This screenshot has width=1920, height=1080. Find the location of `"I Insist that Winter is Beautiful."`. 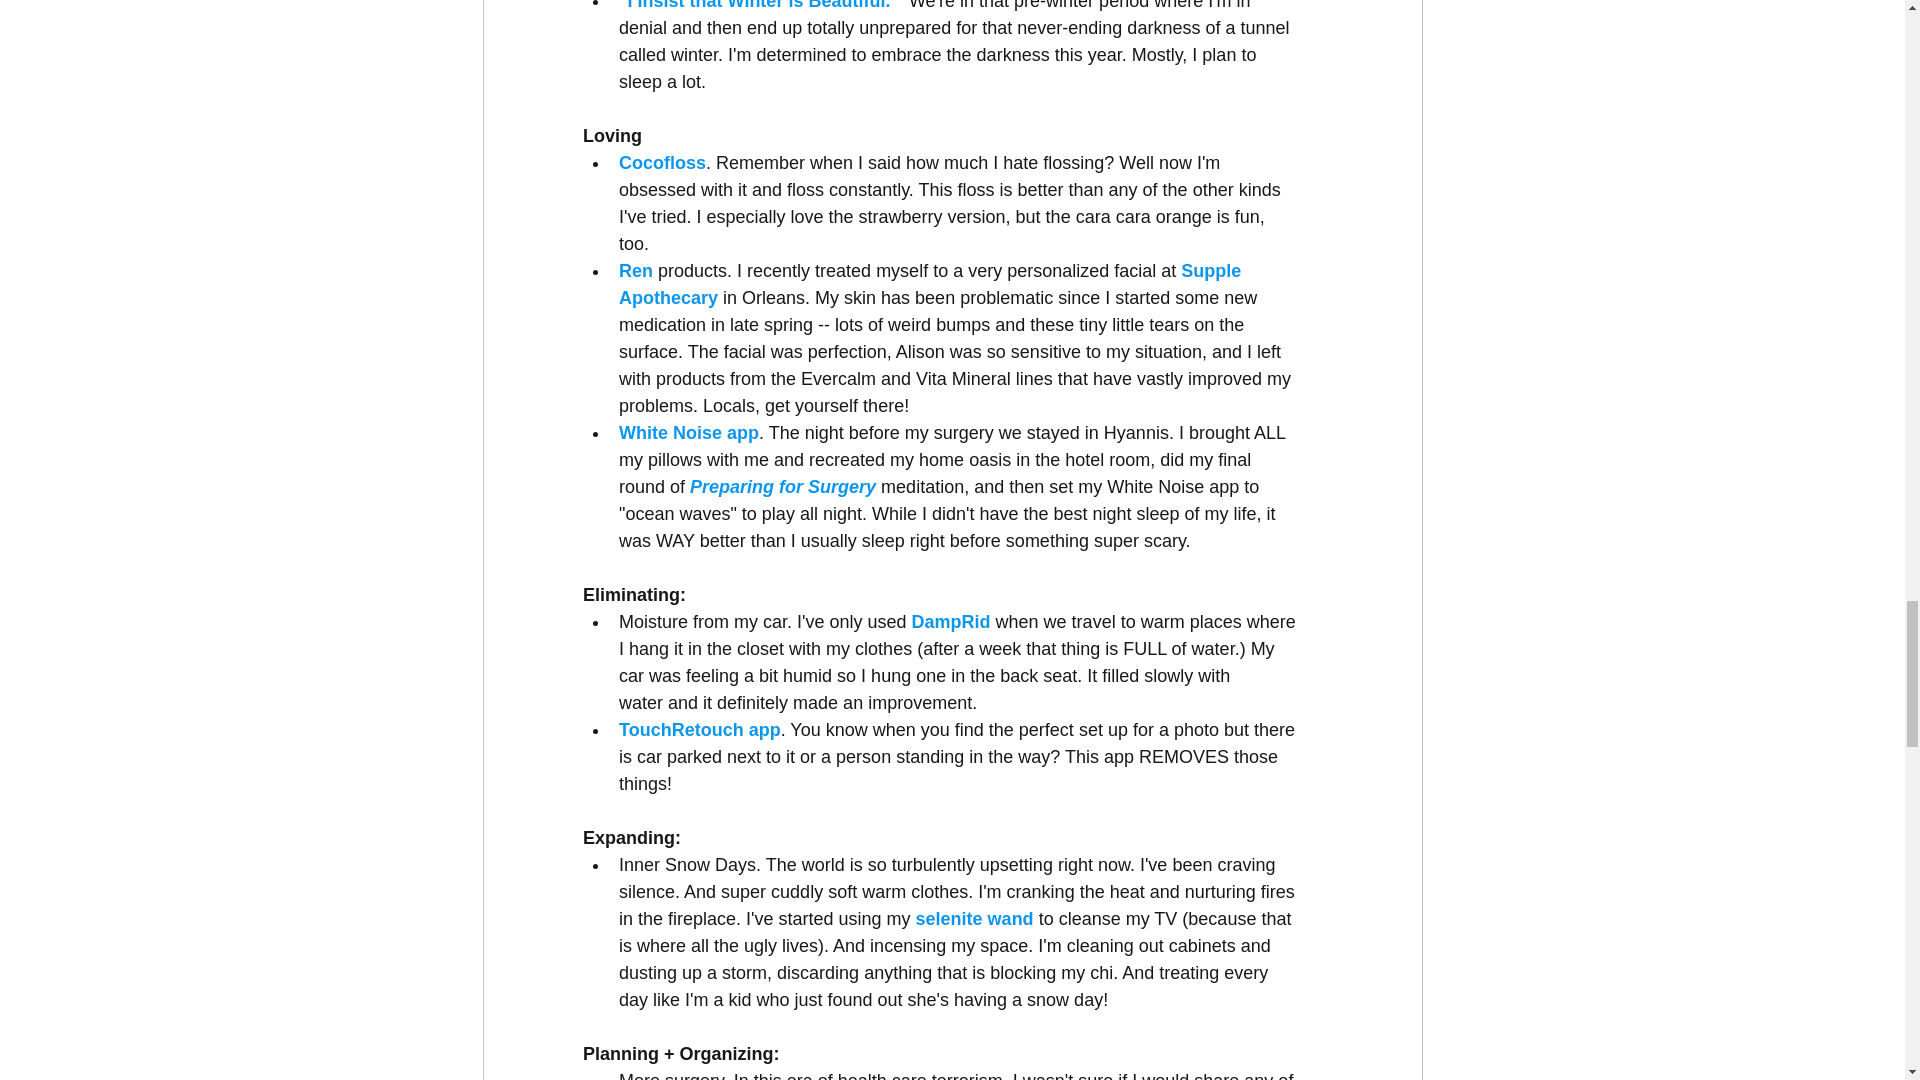

"I Insist that Winter is Beautiful." is located at coordinates (758, 5).